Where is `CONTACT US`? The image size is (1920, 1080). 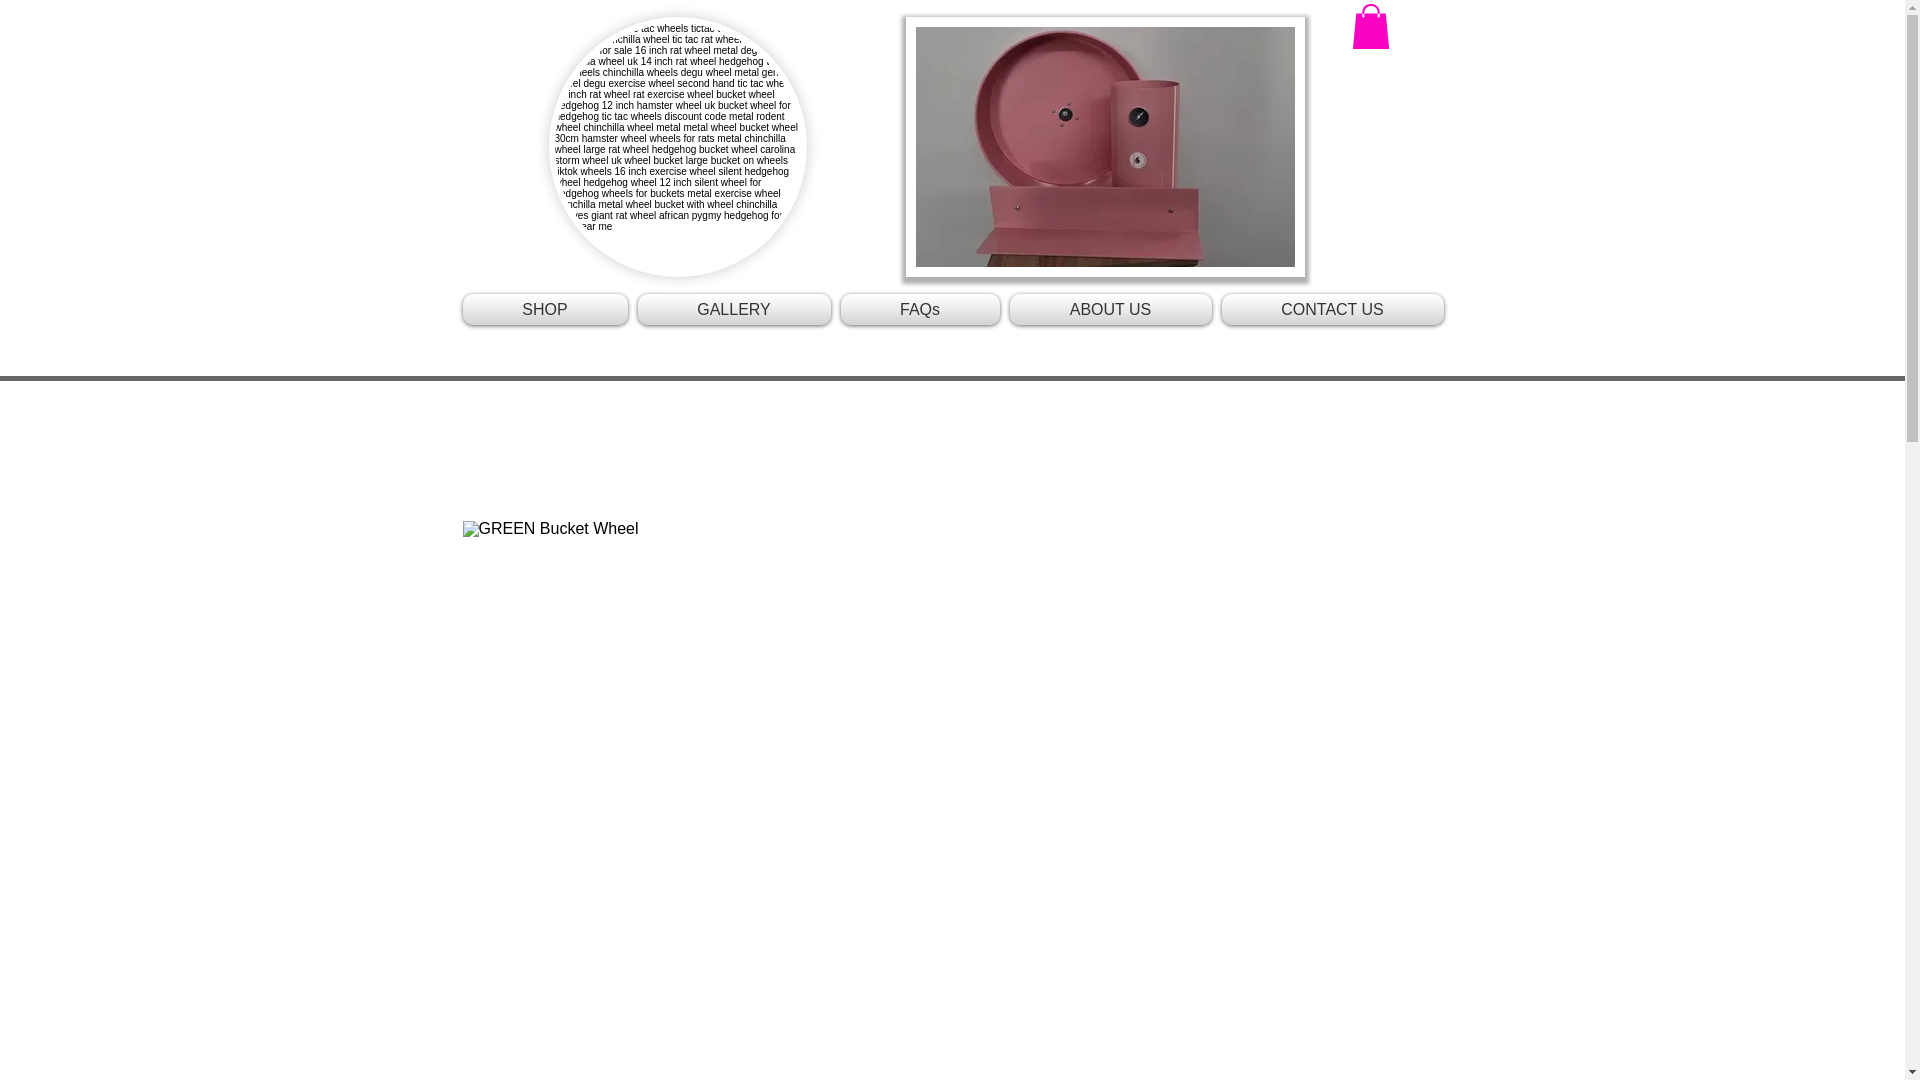 CONTACT US is located at coordinates (1329, 309).